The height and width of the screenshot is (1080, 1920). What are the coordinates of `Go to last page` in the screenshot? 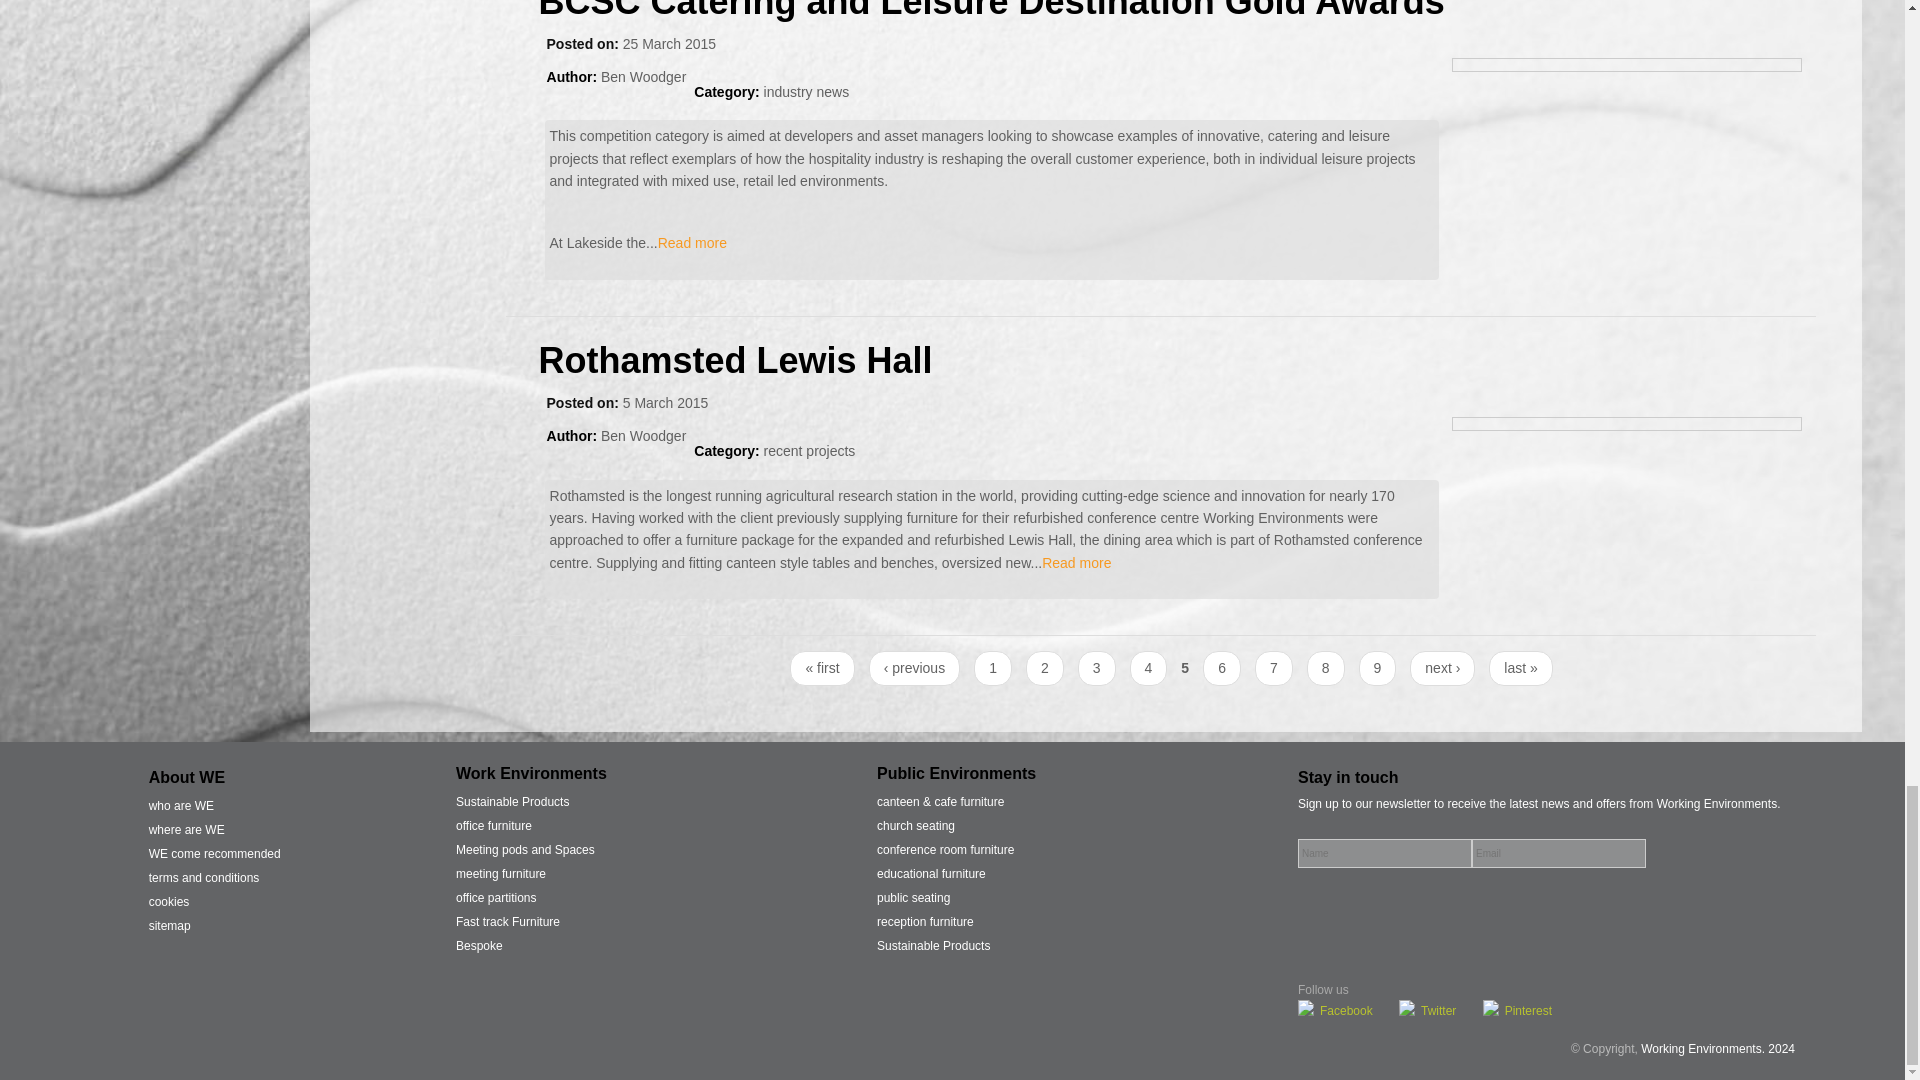 It's located at (1520, 668).